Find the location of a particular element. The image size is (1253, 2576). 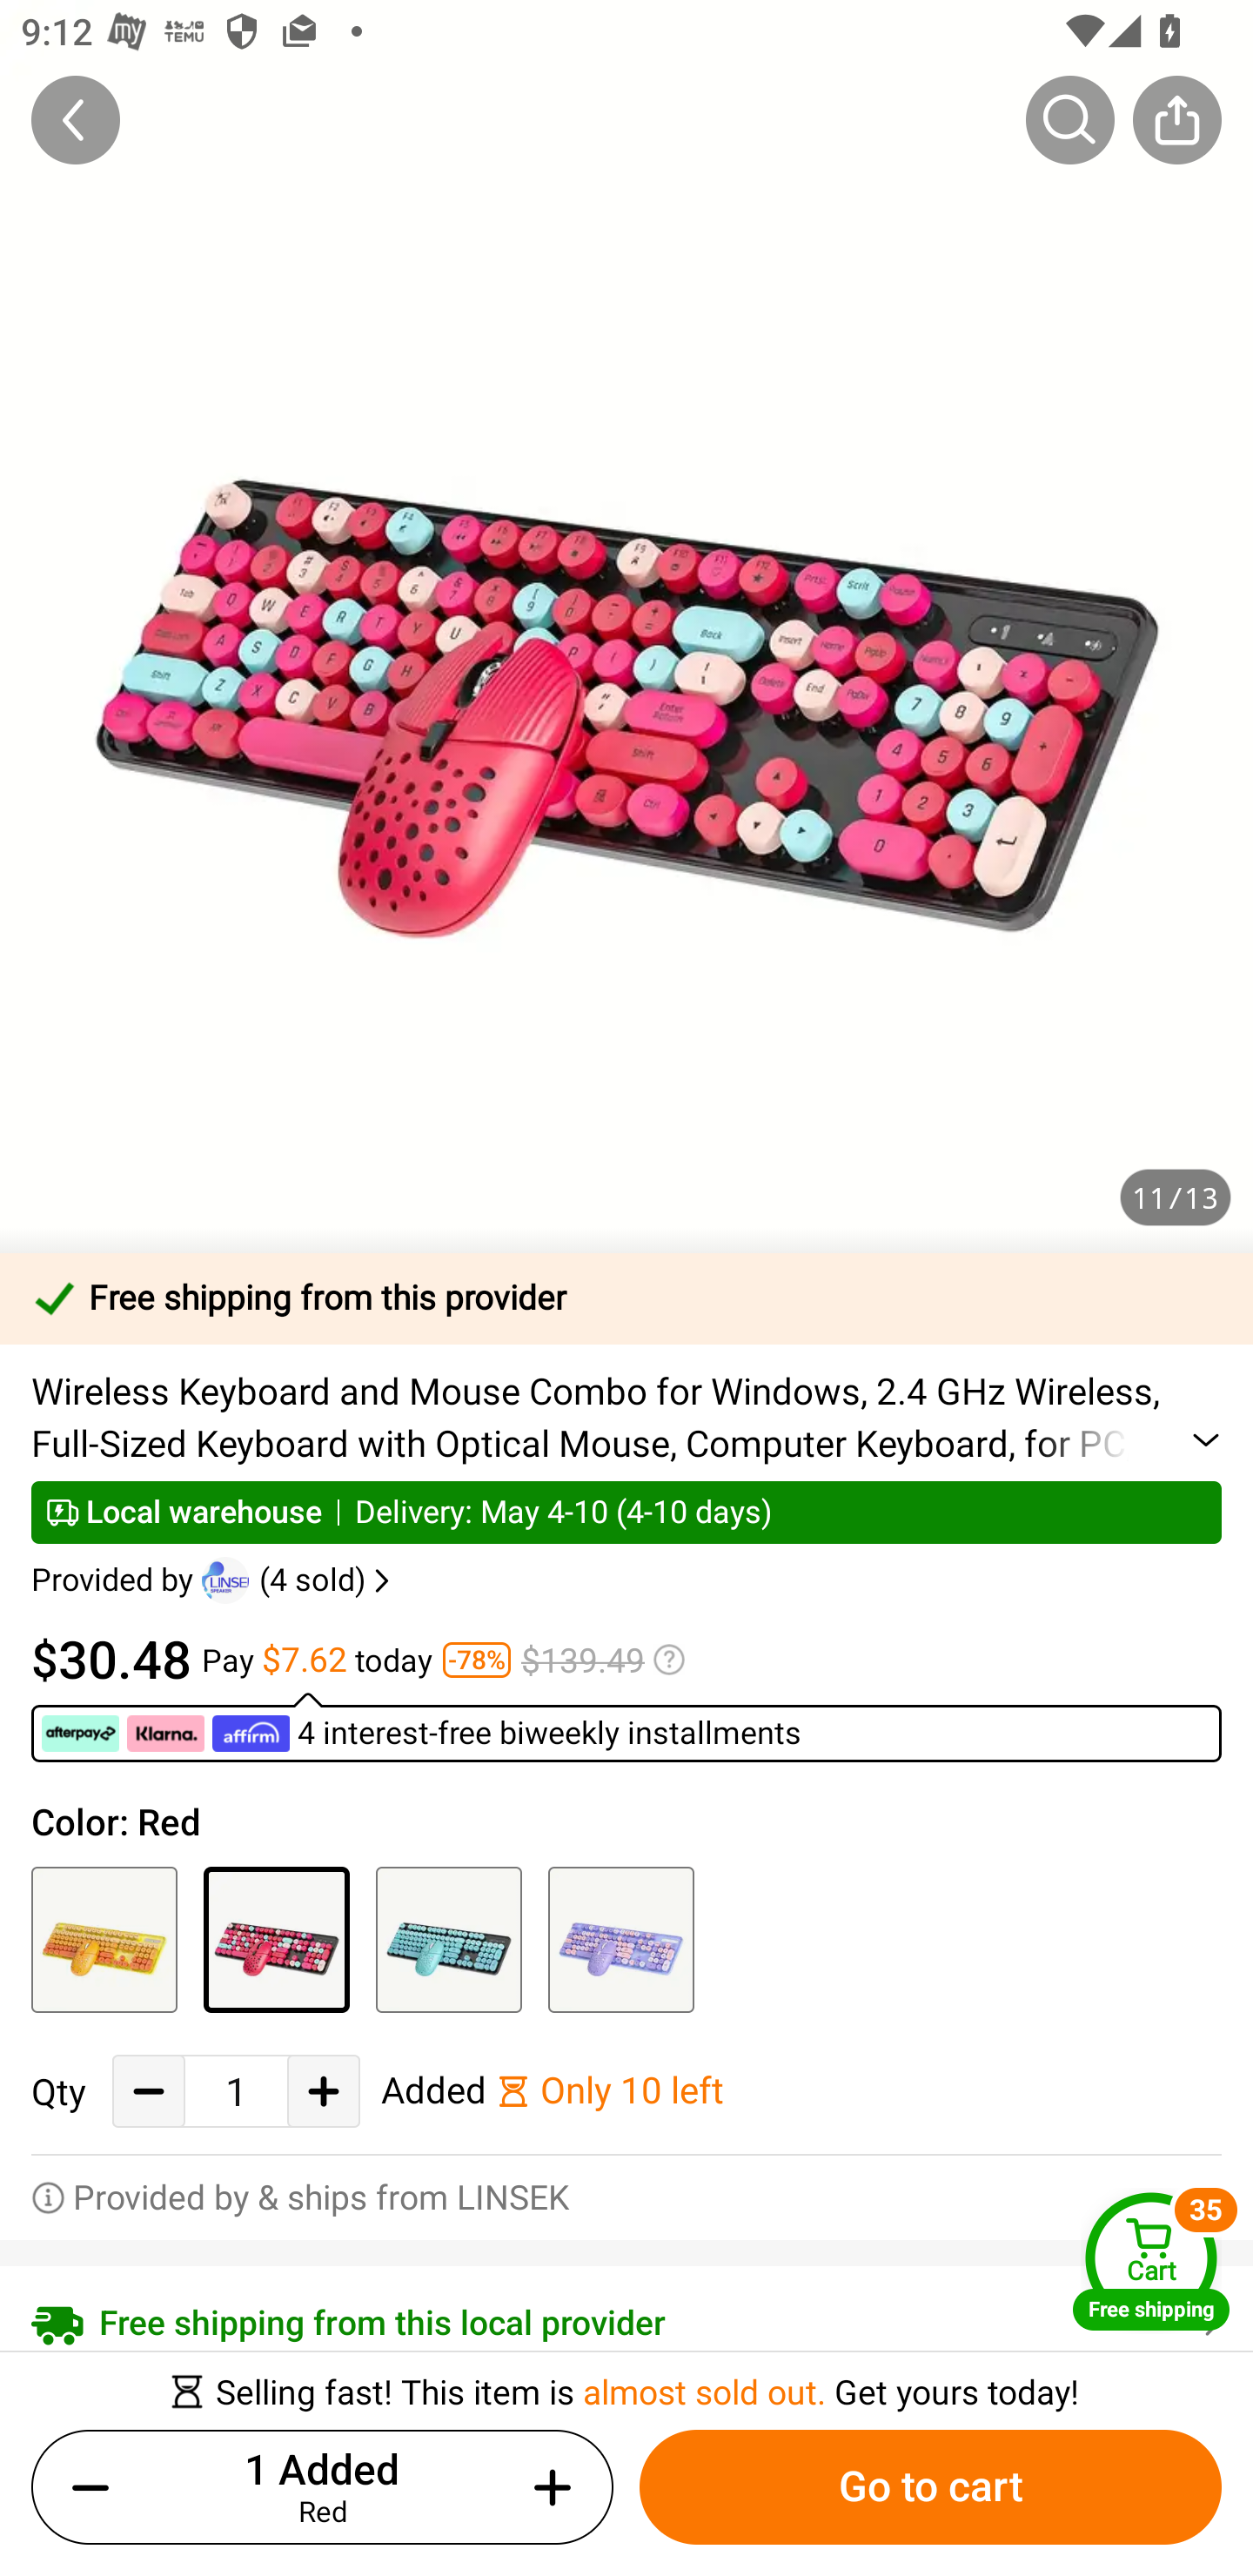

Decrease Quantity Button is located at coordinates (97, 2487).